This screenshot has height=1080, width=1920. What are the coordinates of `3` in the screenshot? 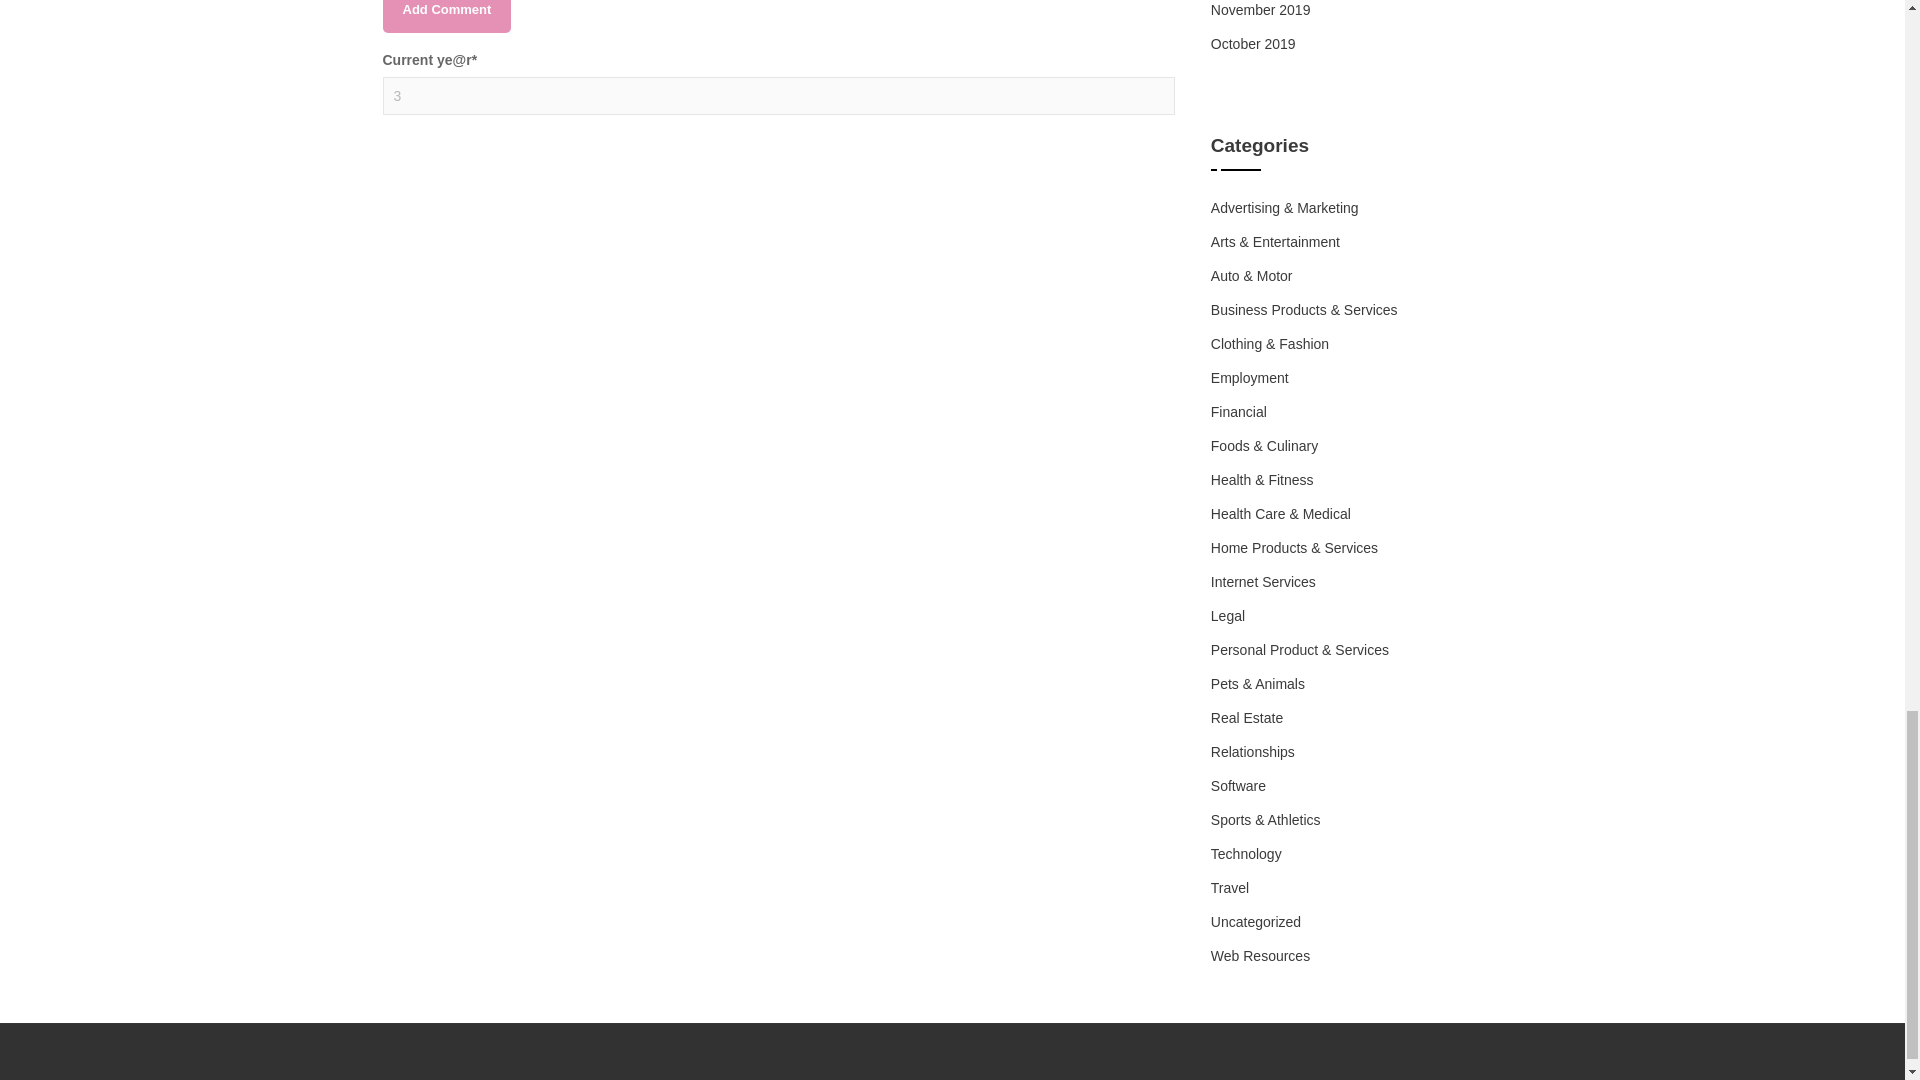 It's located at (778, 95).